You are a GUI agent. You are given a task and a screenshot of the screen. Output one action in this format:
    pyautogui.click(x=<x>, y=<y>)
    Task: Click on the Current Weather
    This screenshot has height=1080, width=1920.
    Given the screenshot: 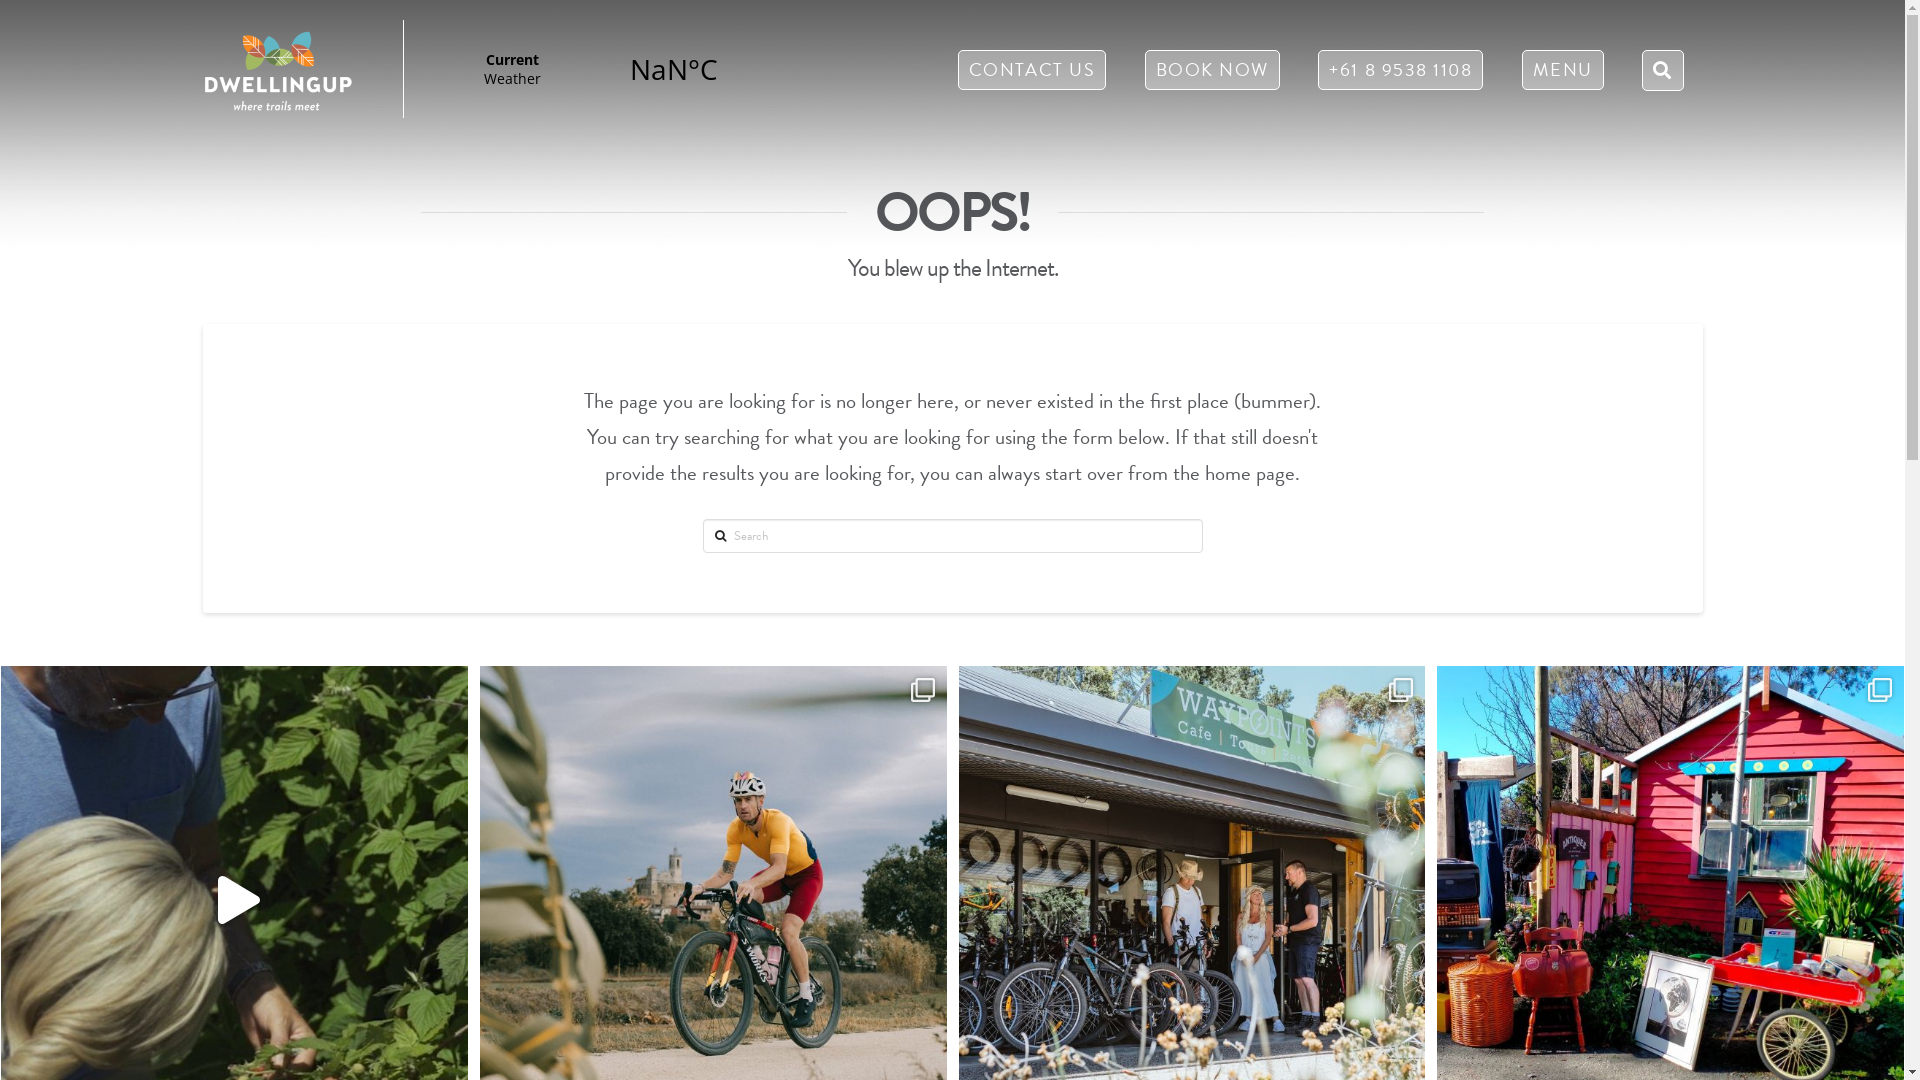 What is the action you would take?
    pyautogui.click(x=594, y=69)
    